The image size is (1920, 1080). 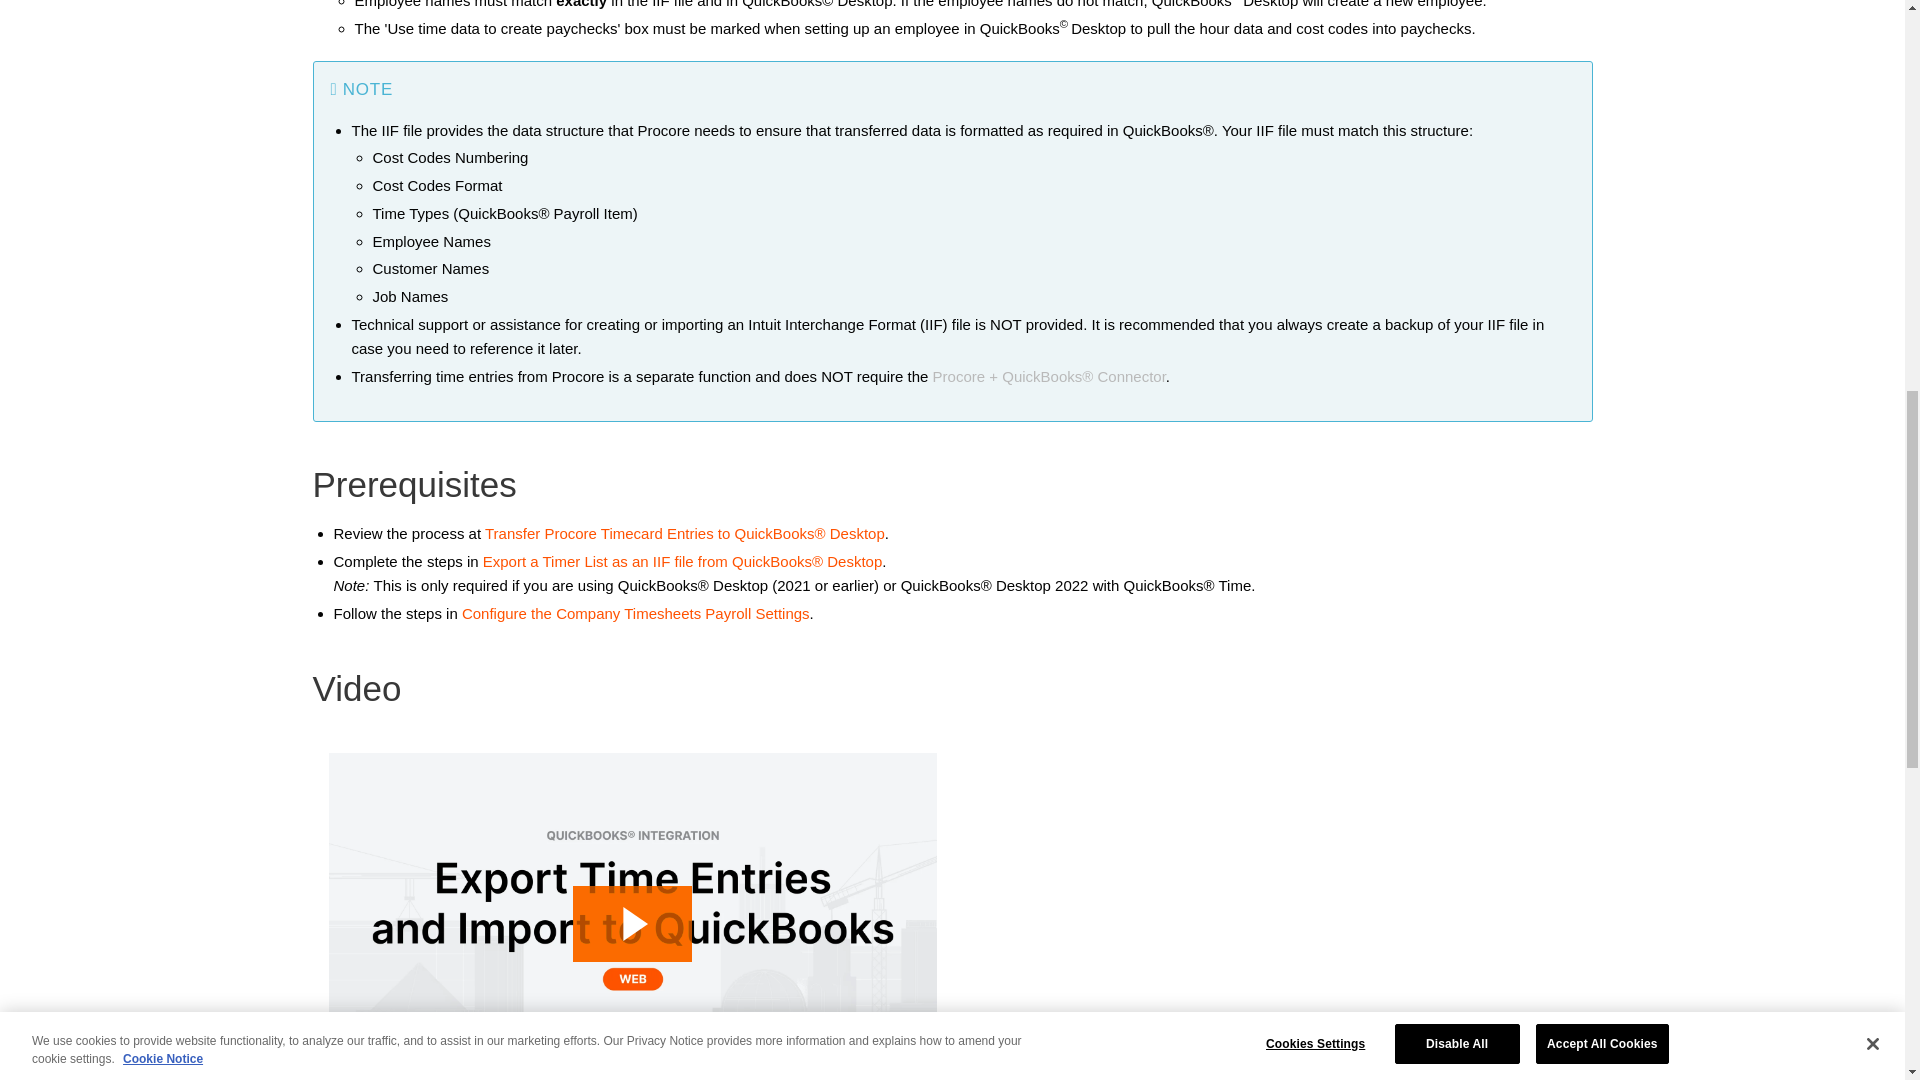 What do you see at coordinates (636, 613) in the screenshot?
I see `Configure the Company Timesheets Payroll Settings` at bounding box center [636, 613].